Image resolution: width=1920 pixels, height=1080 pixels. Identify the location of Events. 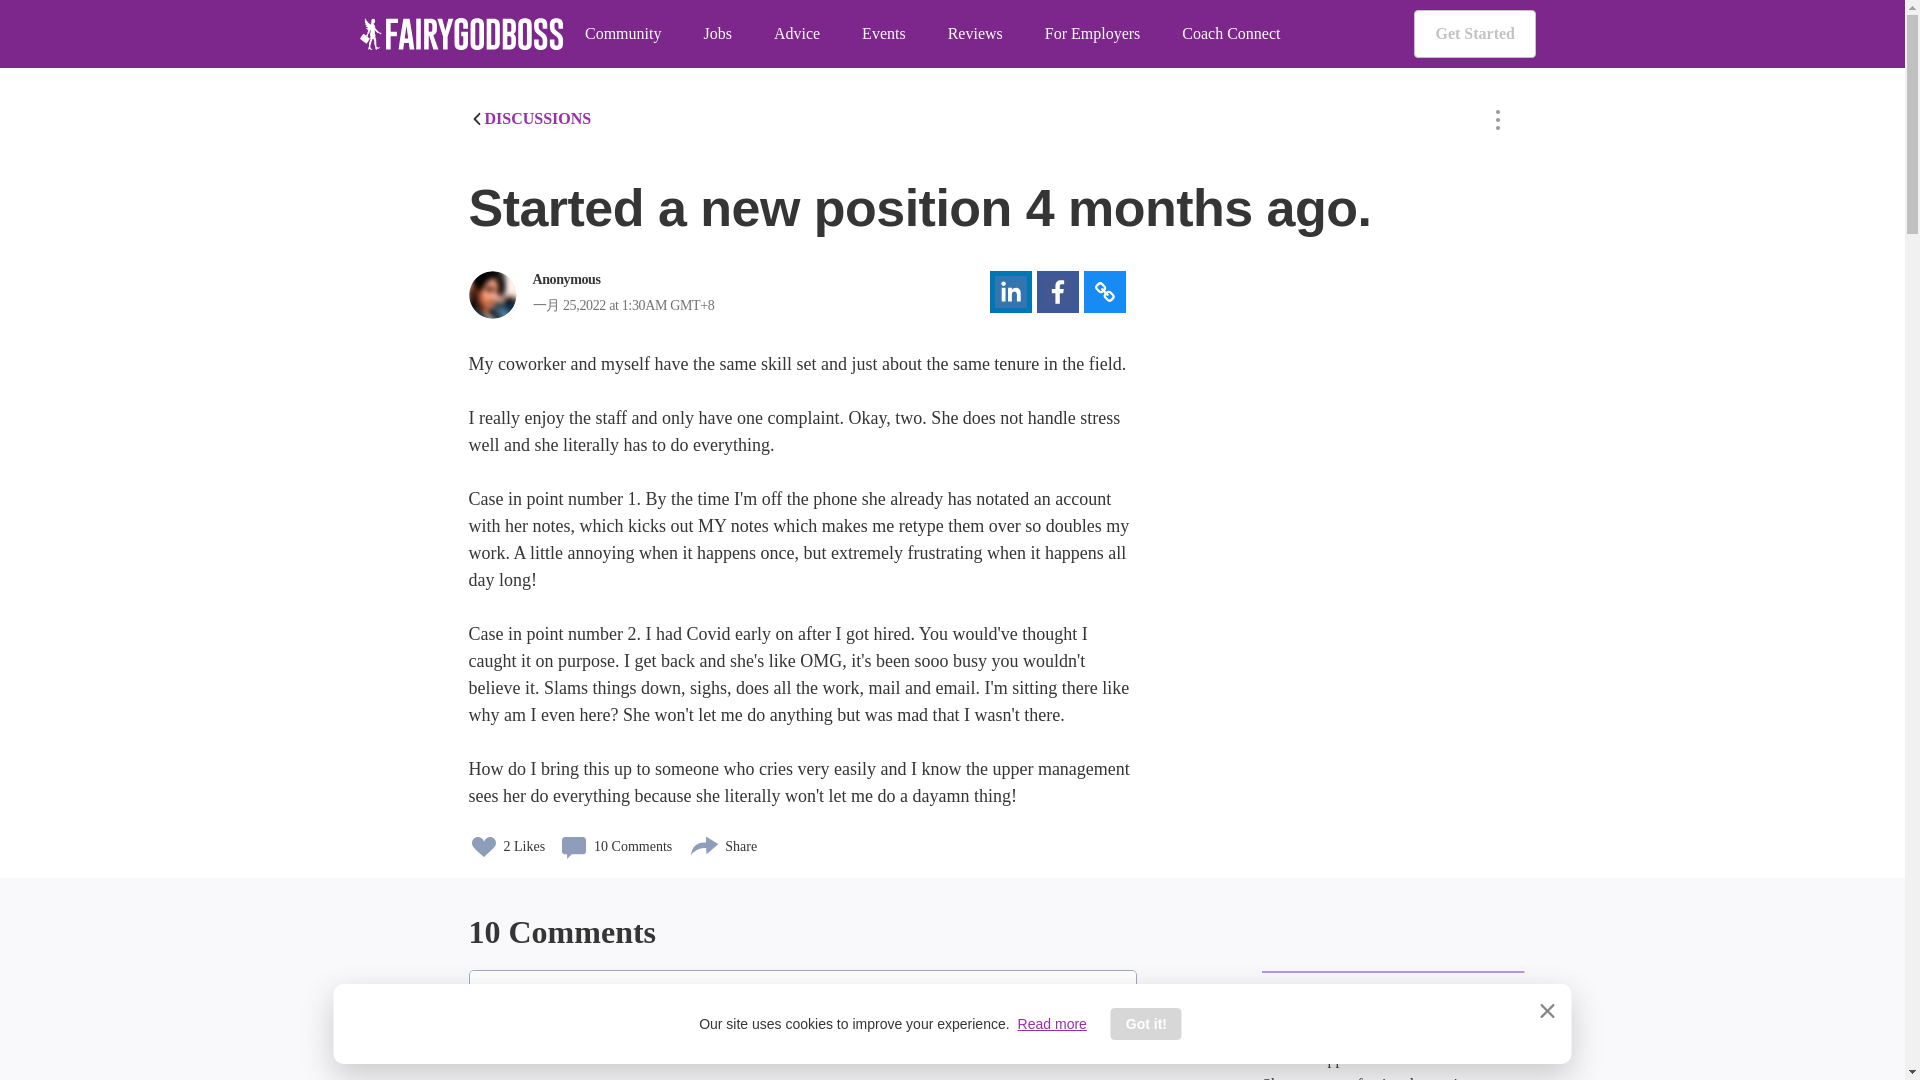
(884, 34).